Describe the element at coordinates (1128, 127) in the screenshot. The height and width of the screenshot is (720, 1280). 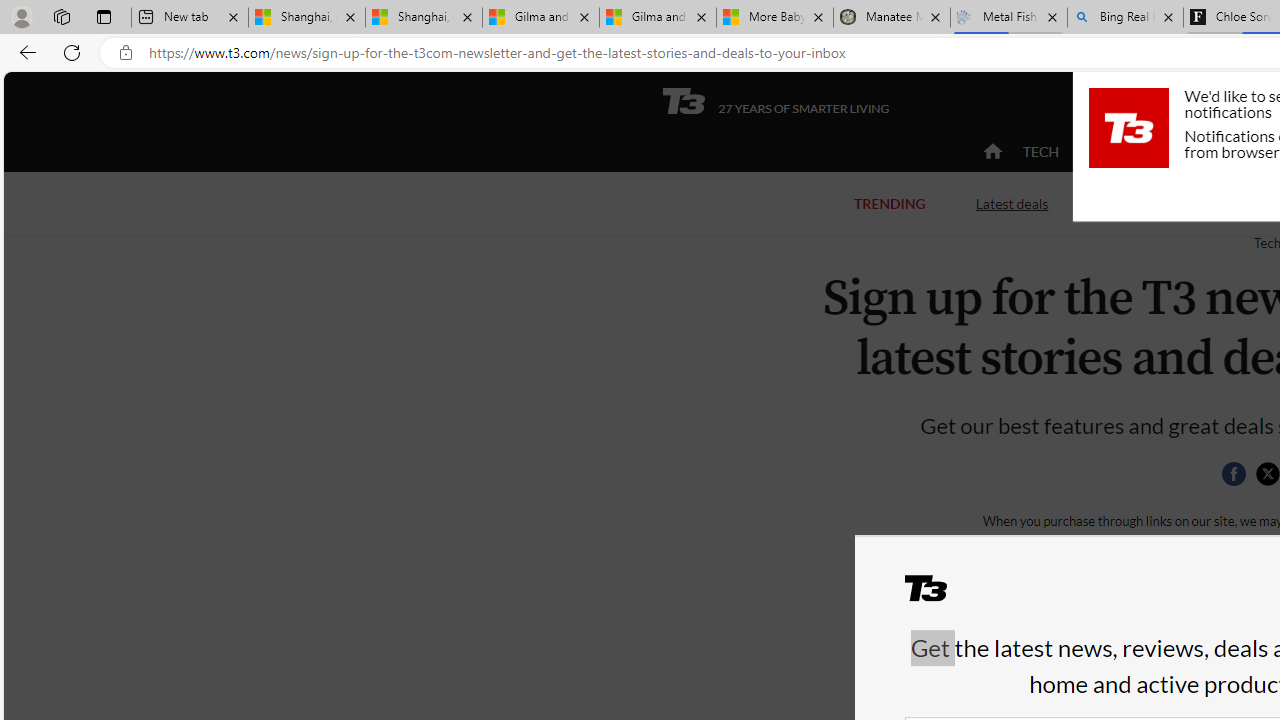
I see `t3.com Logo` at that location.